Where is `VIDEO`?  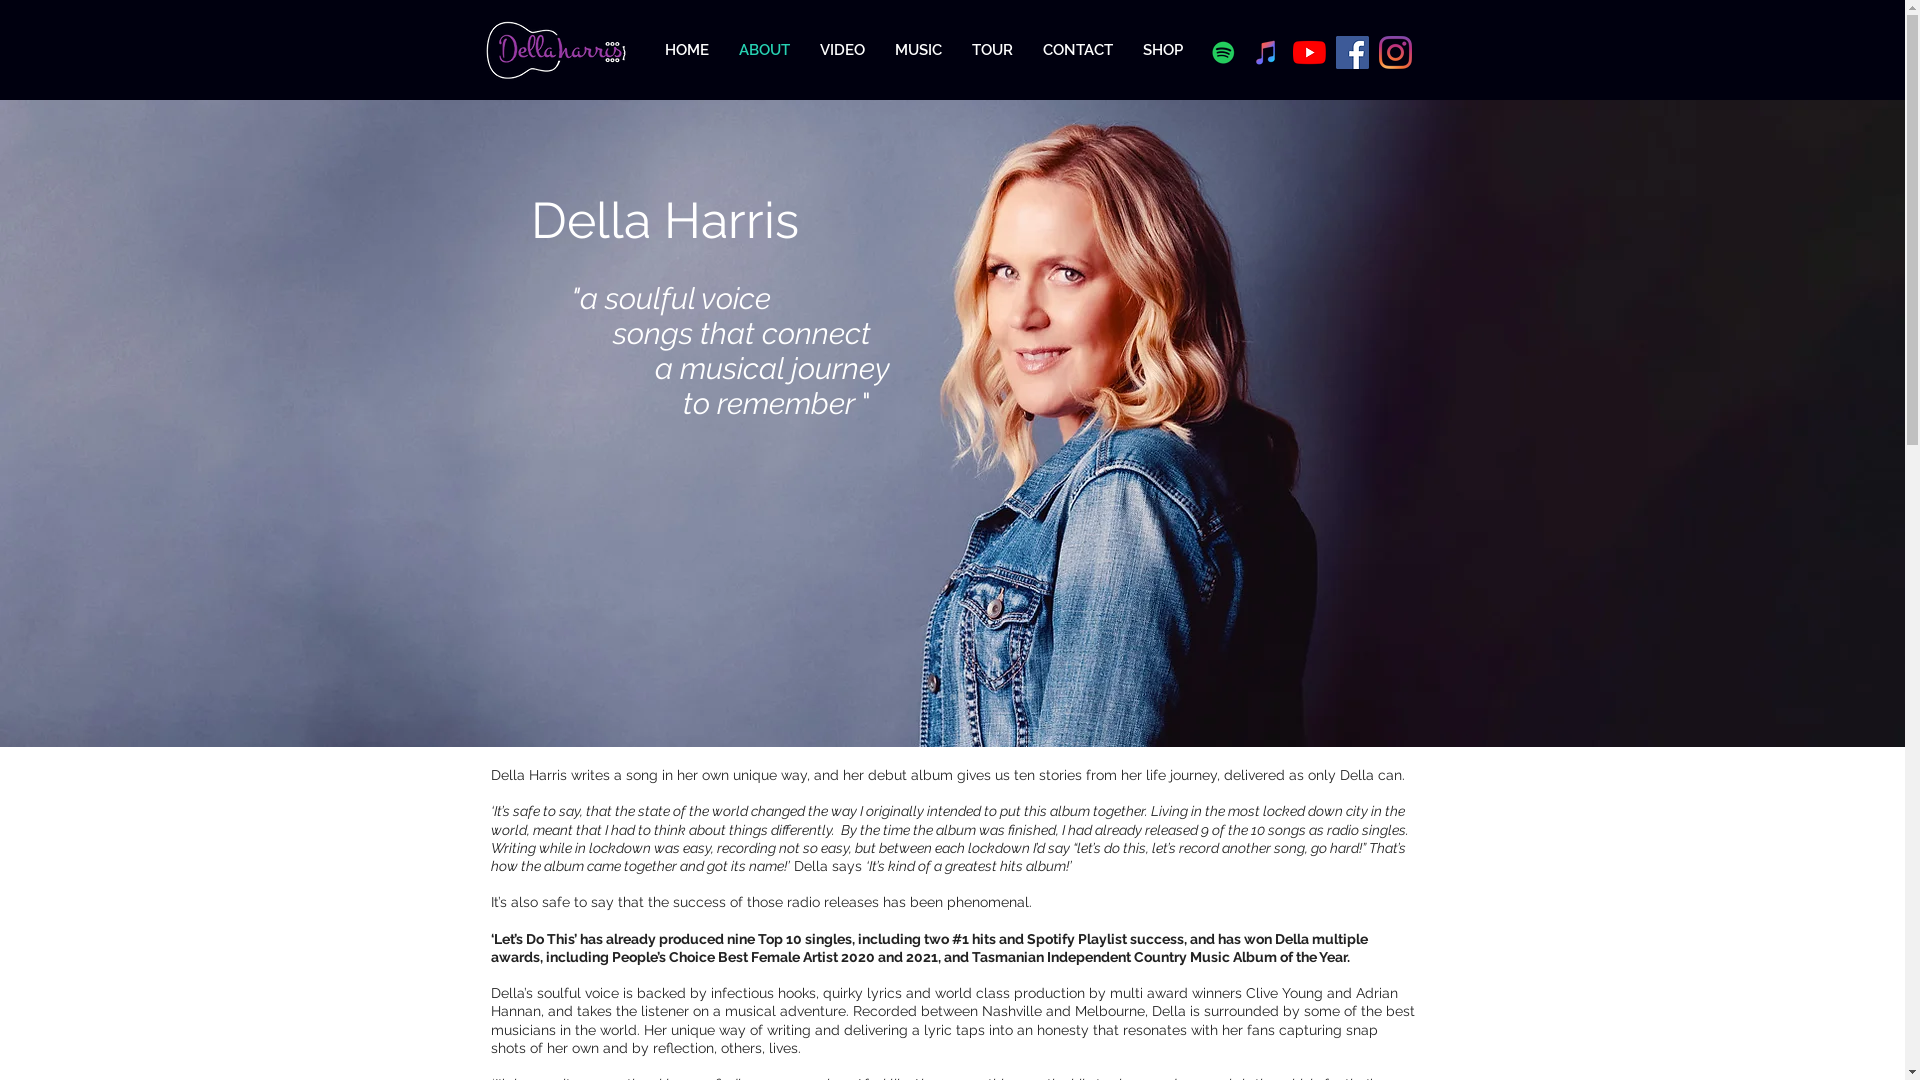
VIDEO is located at coordinates (842, 50).